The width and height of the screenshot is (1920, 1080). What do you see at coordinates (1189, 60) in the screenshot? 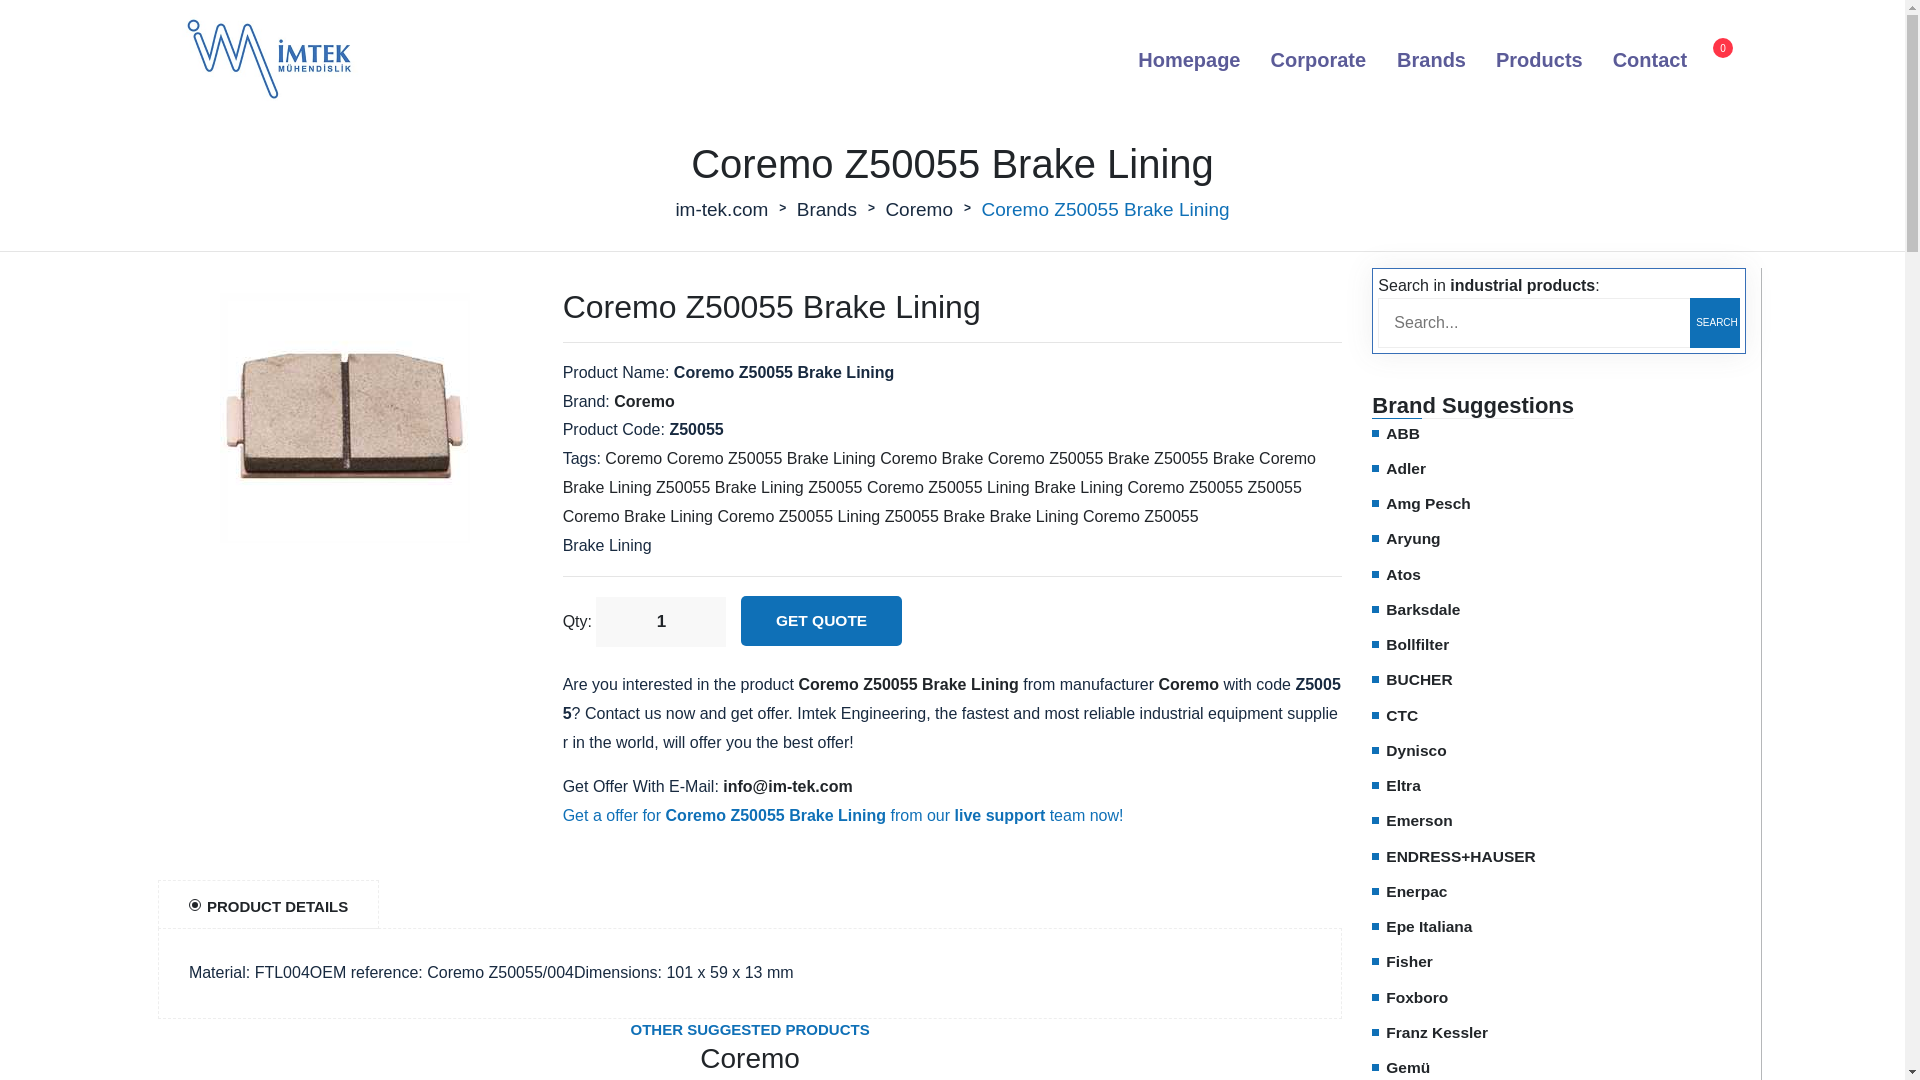
I see `Homepage` at bounding box center [1189, 60].